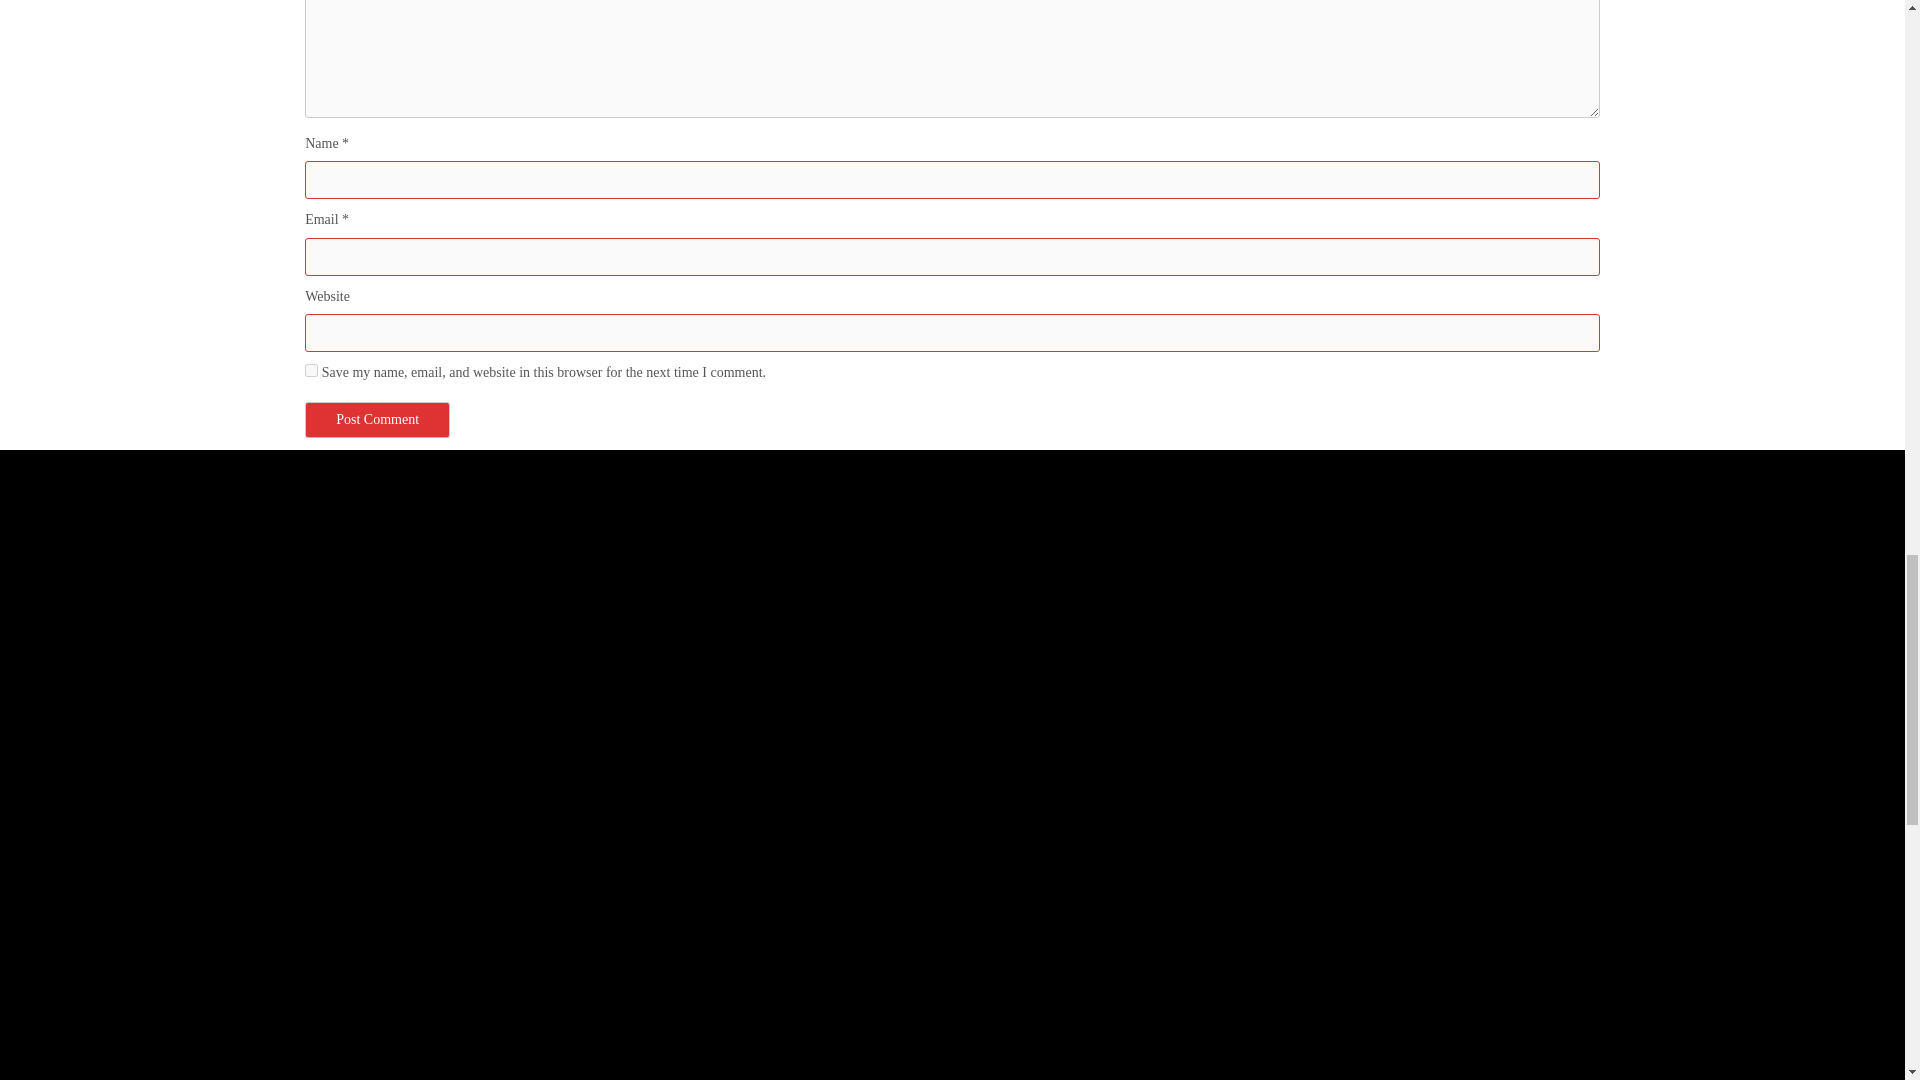  Describe the element at coordinates (312, 370) in the screenshot. I see `yes` at that location.